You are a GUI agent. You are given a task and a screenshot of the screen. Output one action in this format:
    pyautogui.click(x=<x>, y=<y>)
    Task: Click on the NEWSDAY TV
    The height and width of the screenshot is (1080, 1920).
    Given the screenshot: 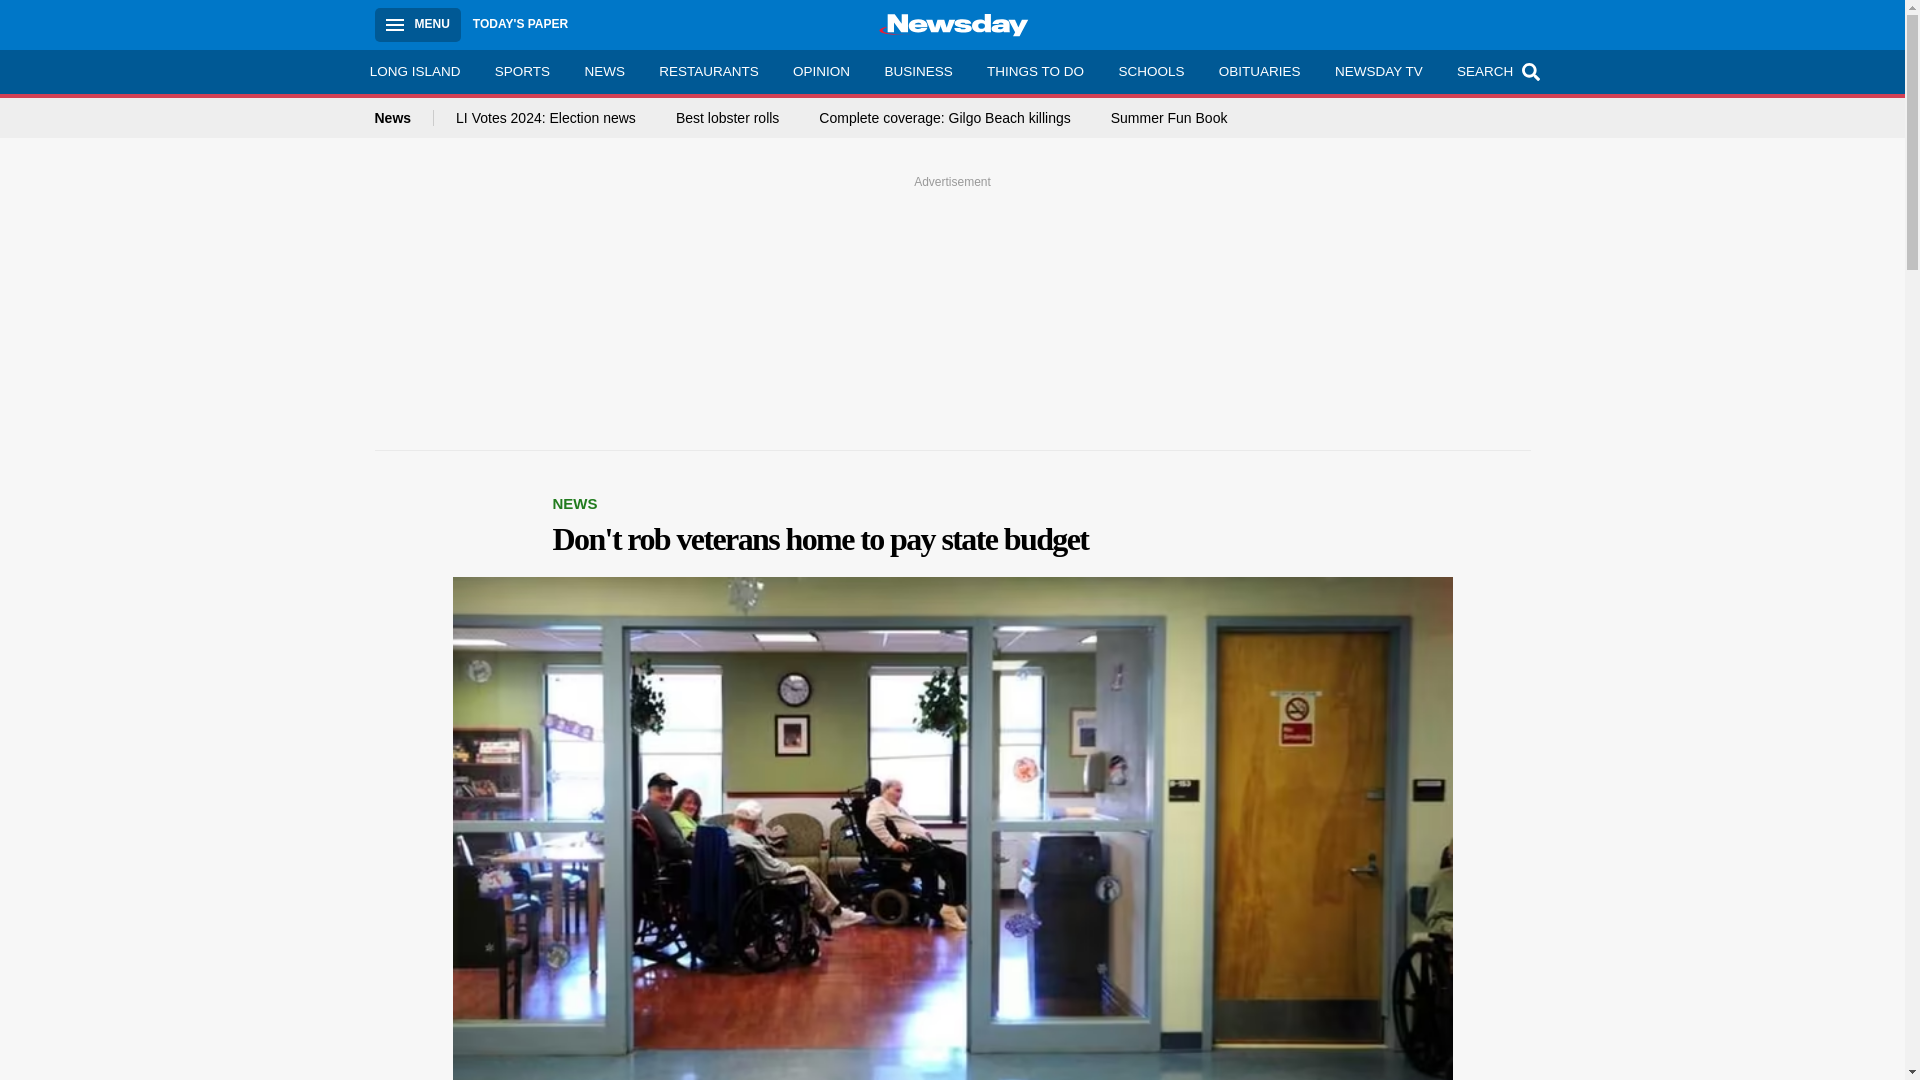 What is the action you would take?
    pyautogui.click(x=1378, y=71)
    